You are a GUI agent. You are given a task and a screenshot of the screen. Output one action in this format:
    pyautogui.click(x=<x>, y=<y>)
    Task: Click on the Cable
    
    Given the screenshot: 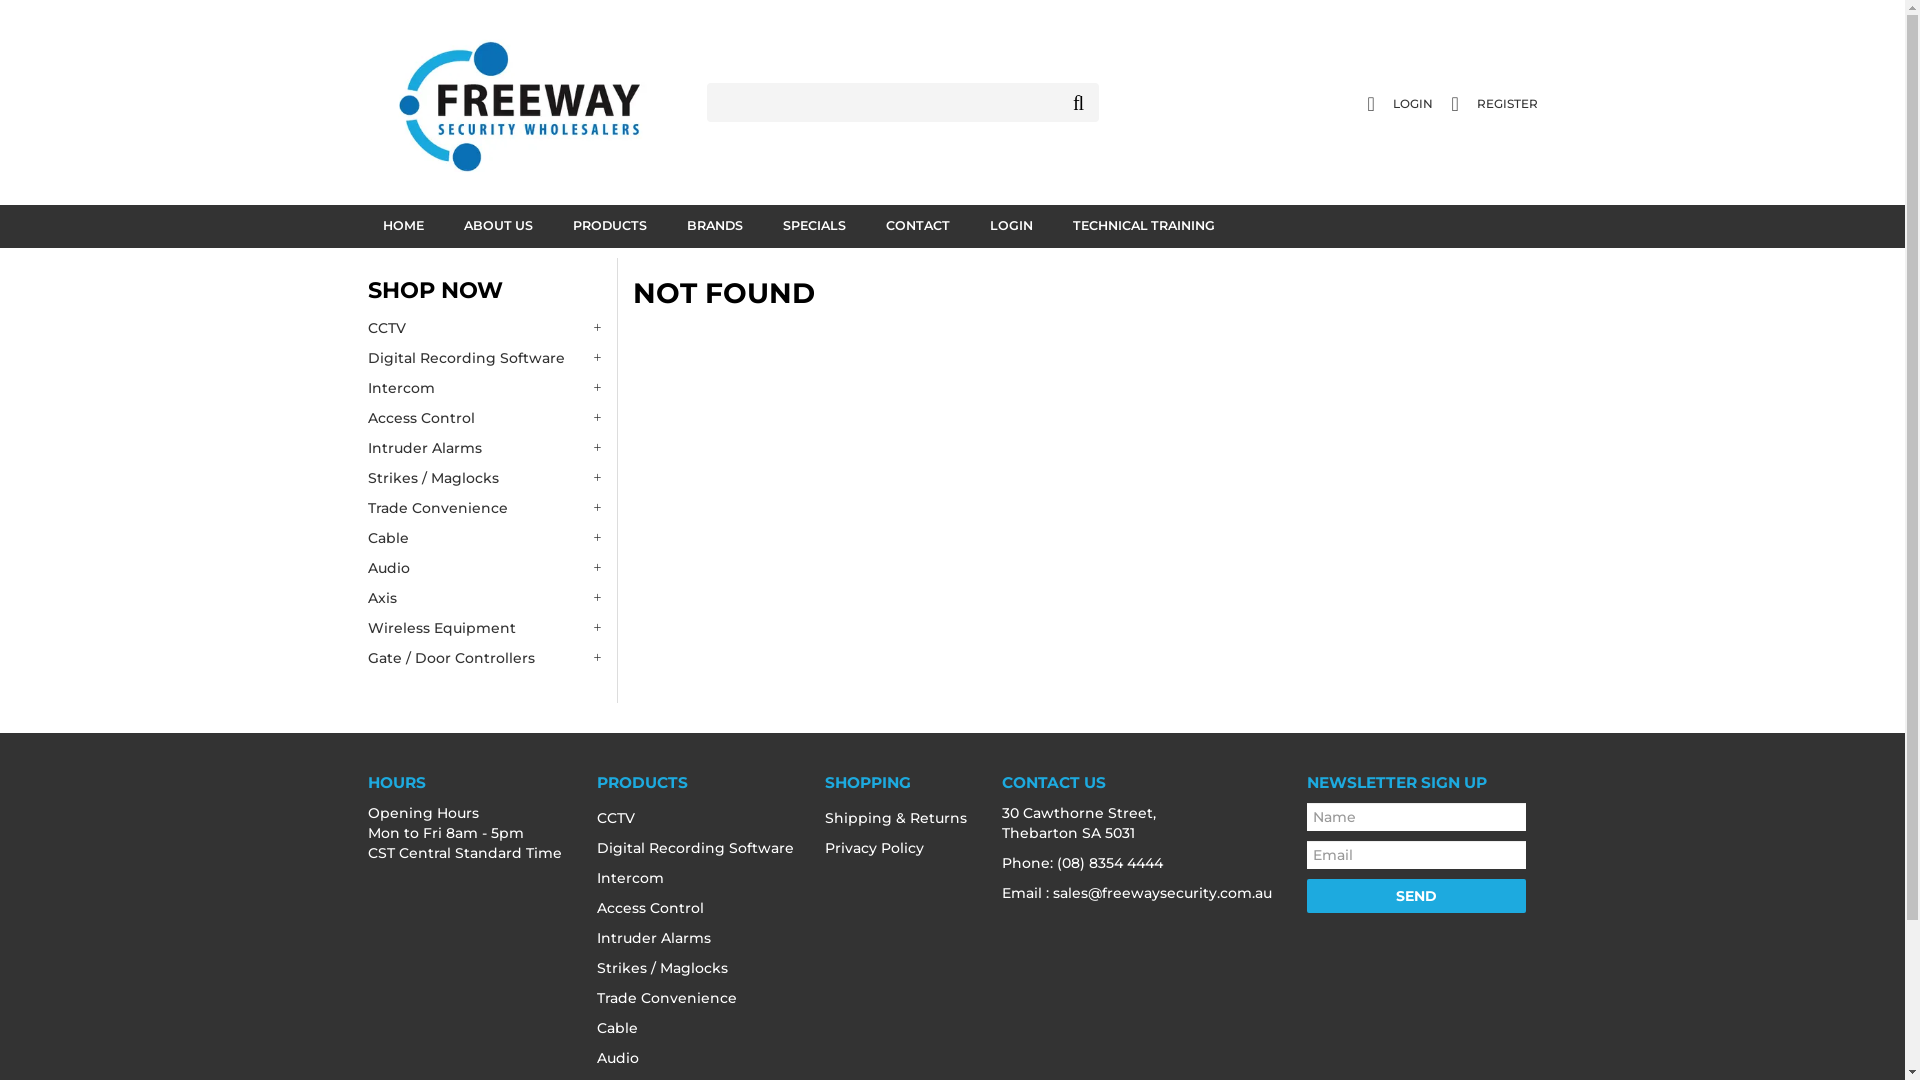 What is the action you would take?
    pyautogui.click(x=488, y=538)
    